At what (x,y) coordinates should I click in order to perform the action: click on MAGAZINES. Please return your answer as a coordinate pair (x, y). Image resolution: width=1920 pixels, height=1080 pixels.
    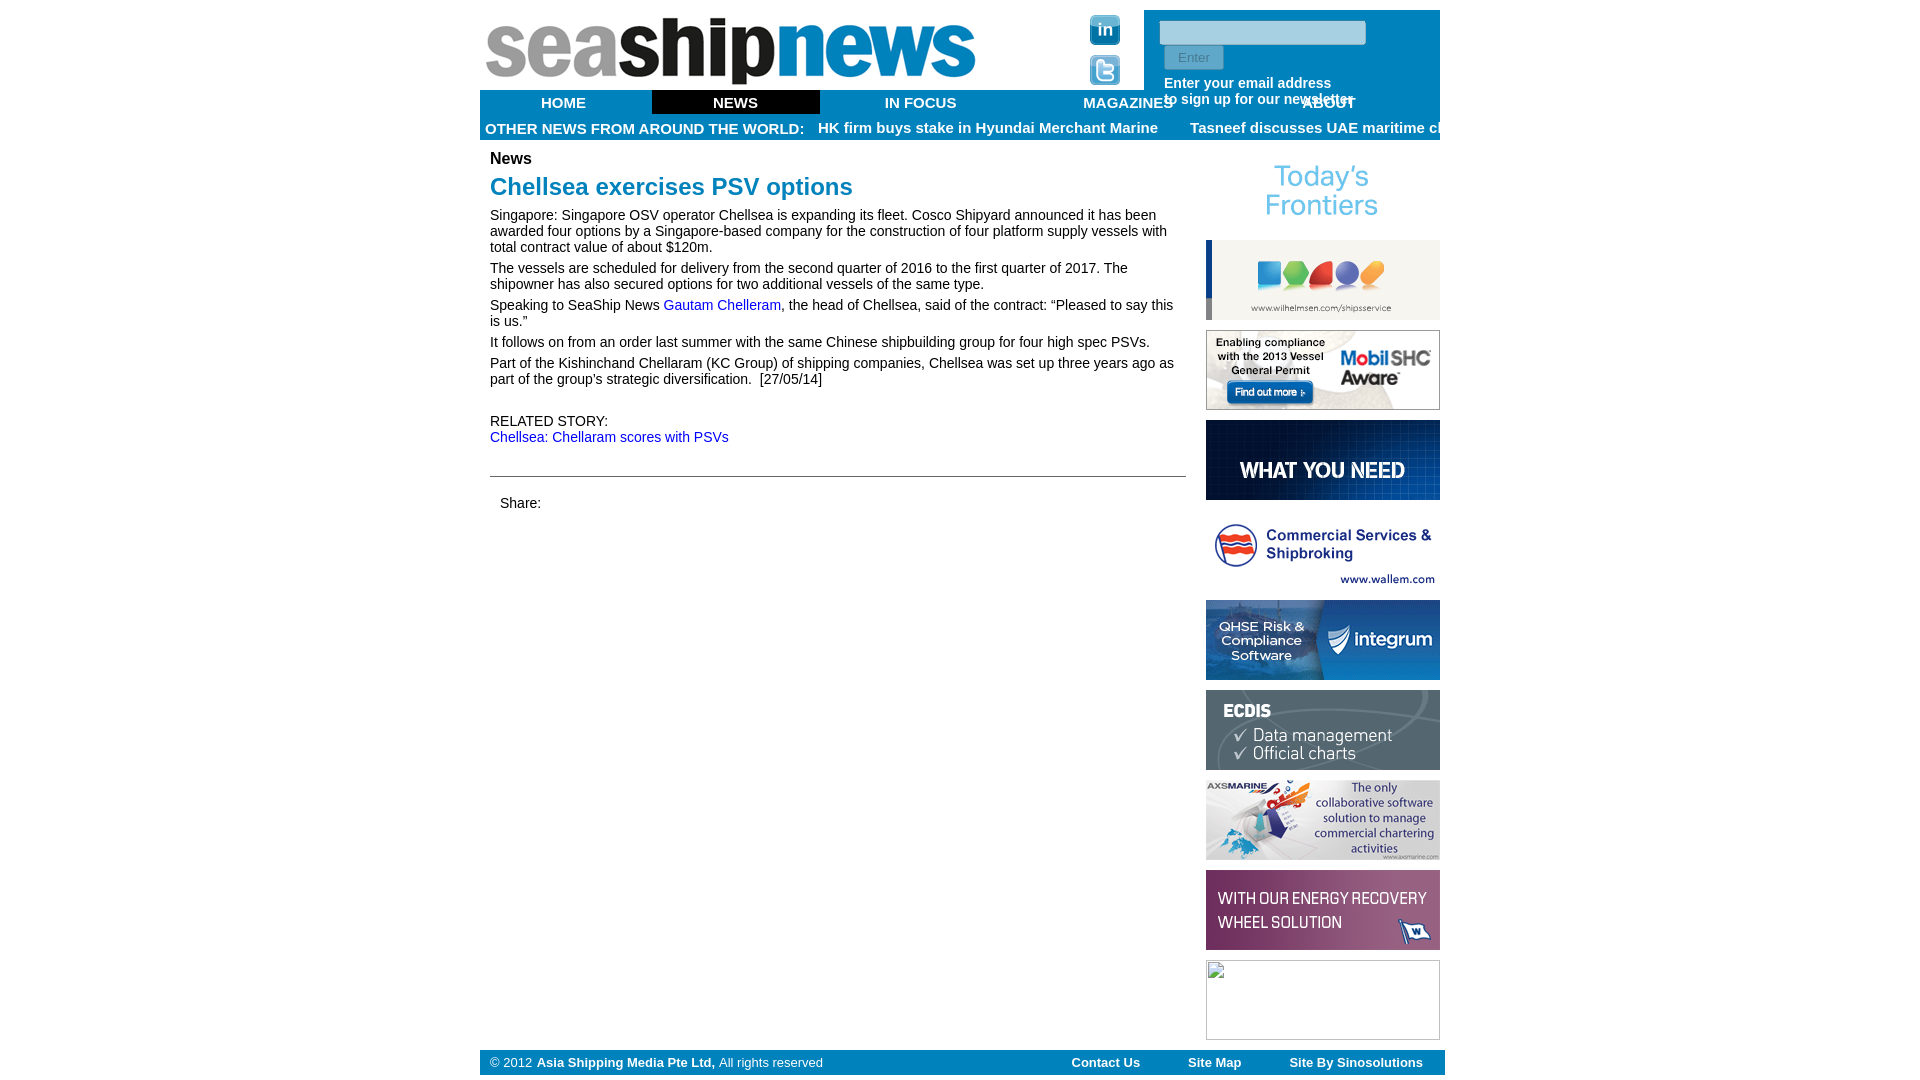
    Looking at the image, I should click on (1128, 102).